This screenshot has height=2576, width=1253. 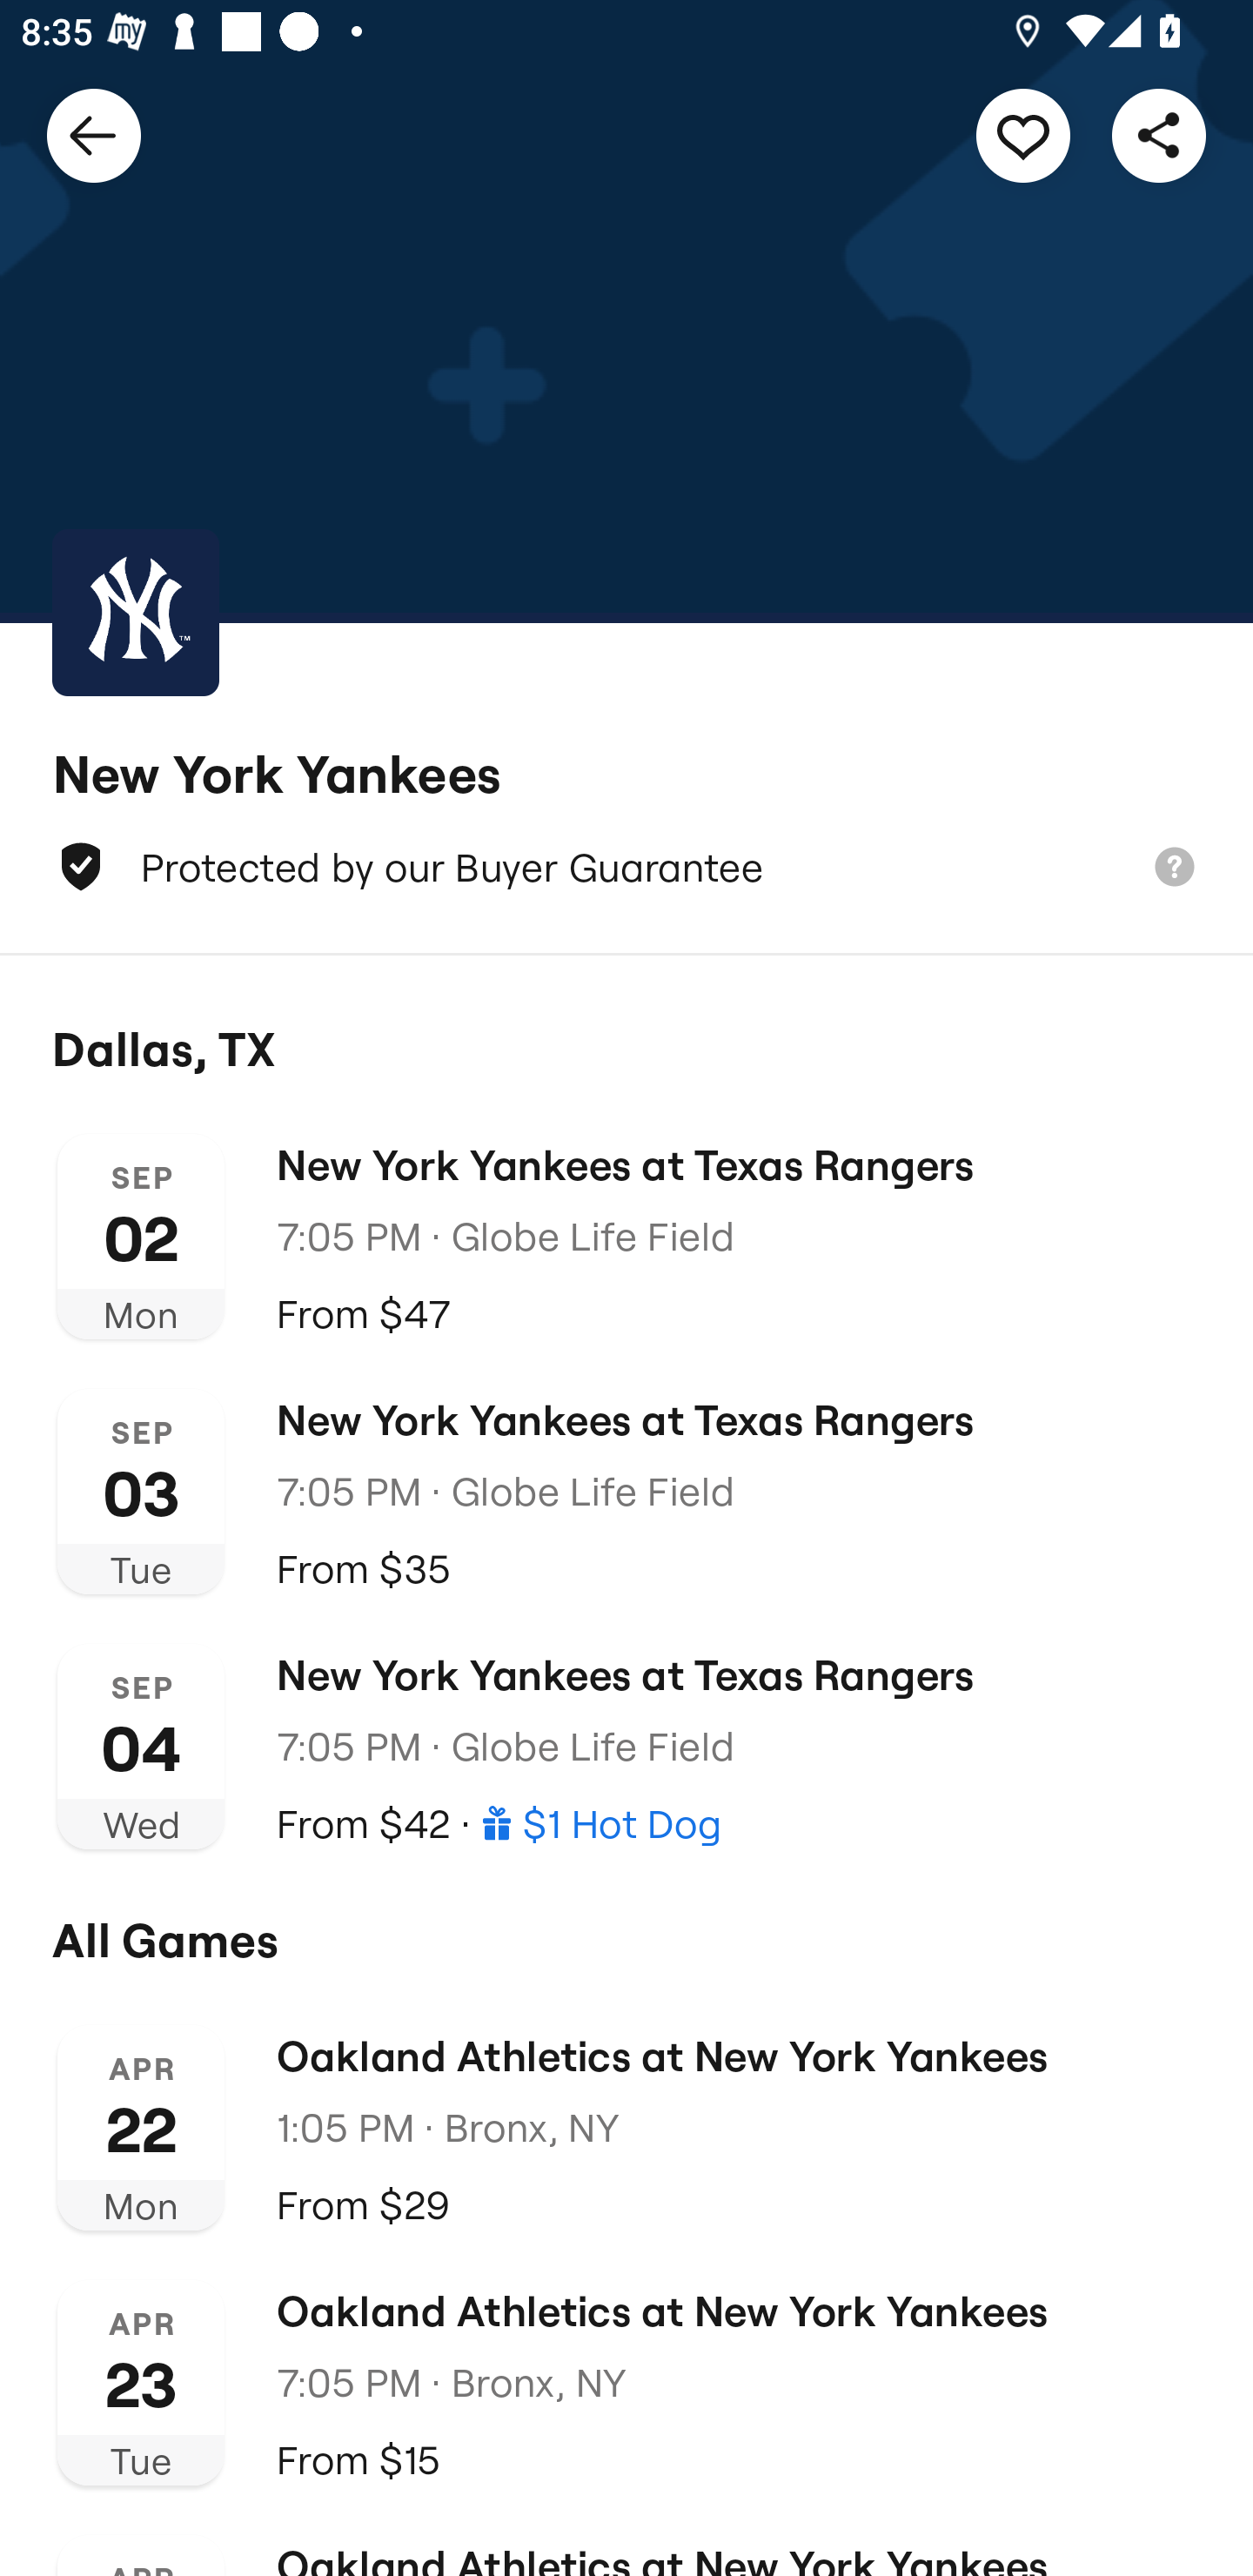 What do you see at coordinates (94, 134) in the screenshot?
I see `Back` at bounding box center [94, 134].